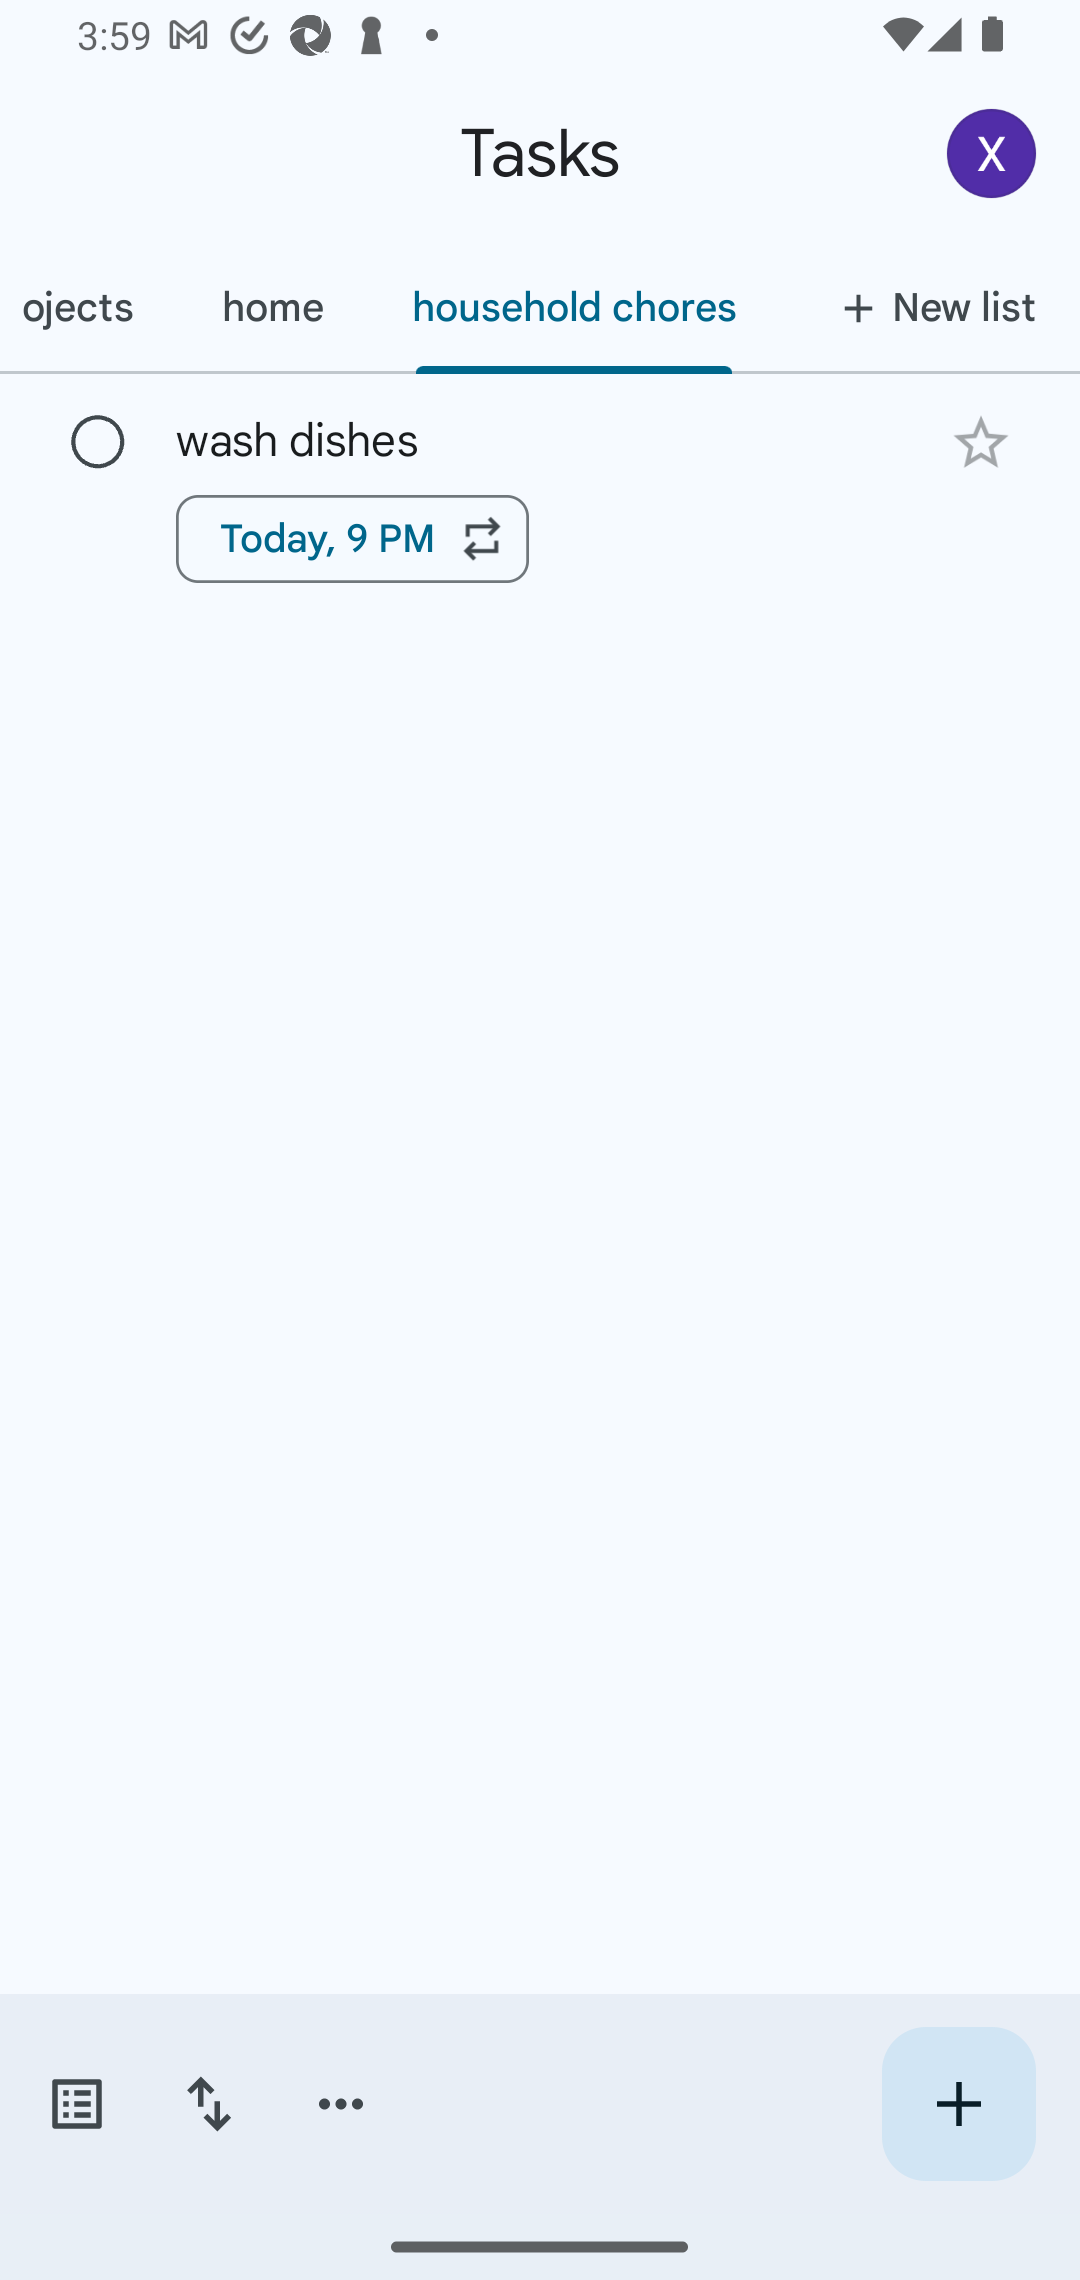  I want to click on Change sort order, so click(208, 2104).